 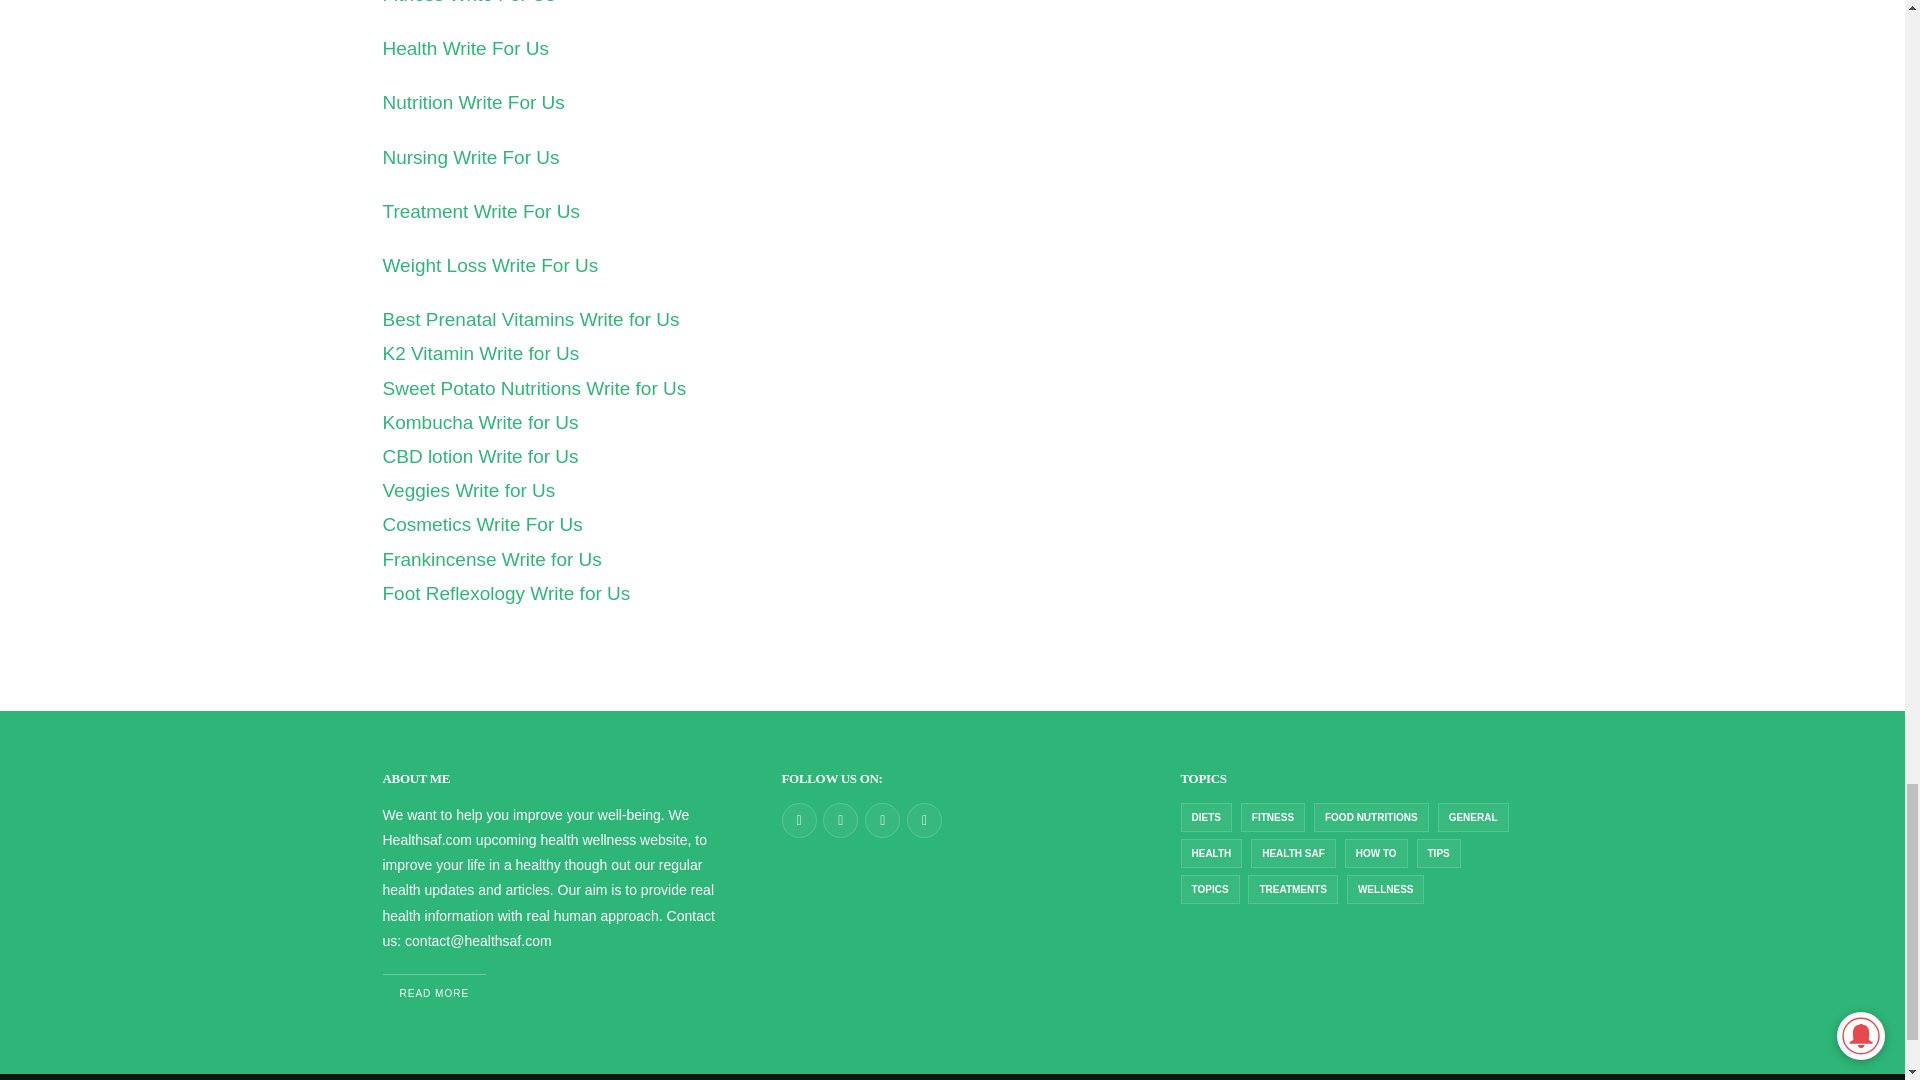 I want to click on K2 Vitamin Write for Us, so click(x=480, y=353).